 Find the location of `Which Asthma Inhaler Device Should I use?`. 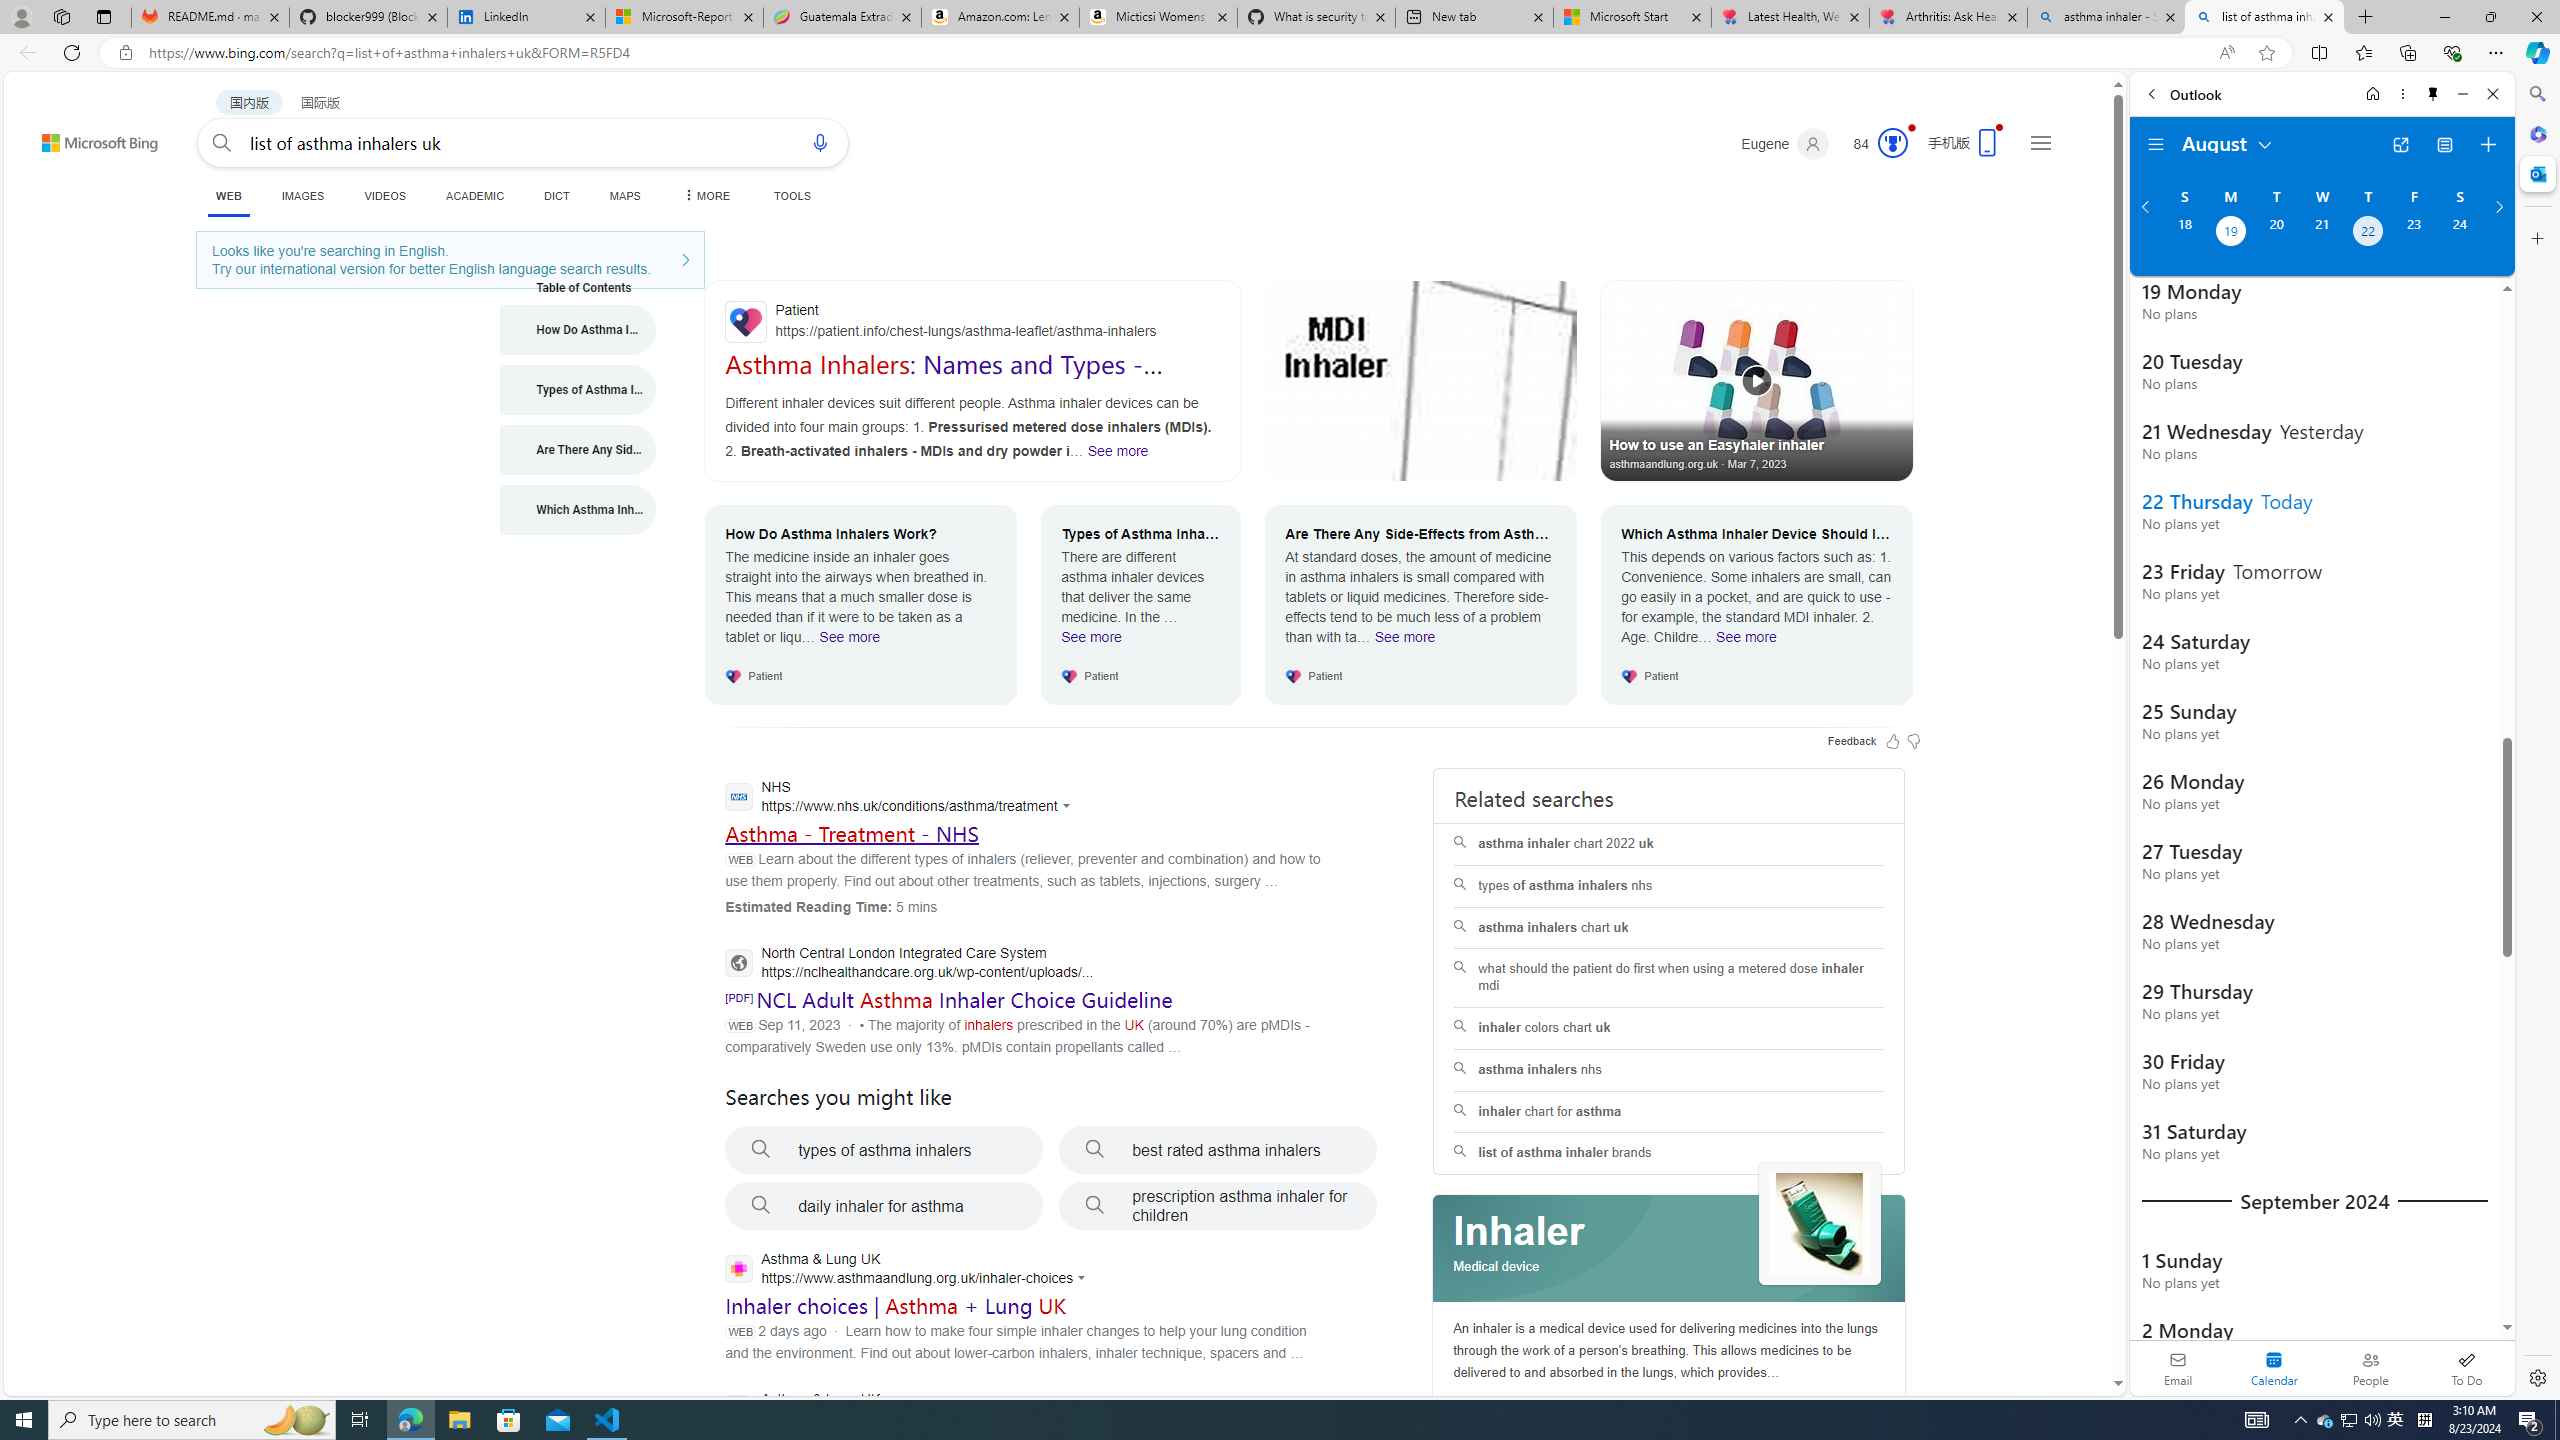

Which Asthma Inhaler Device Should I use? is located at coordinates (578, 510).